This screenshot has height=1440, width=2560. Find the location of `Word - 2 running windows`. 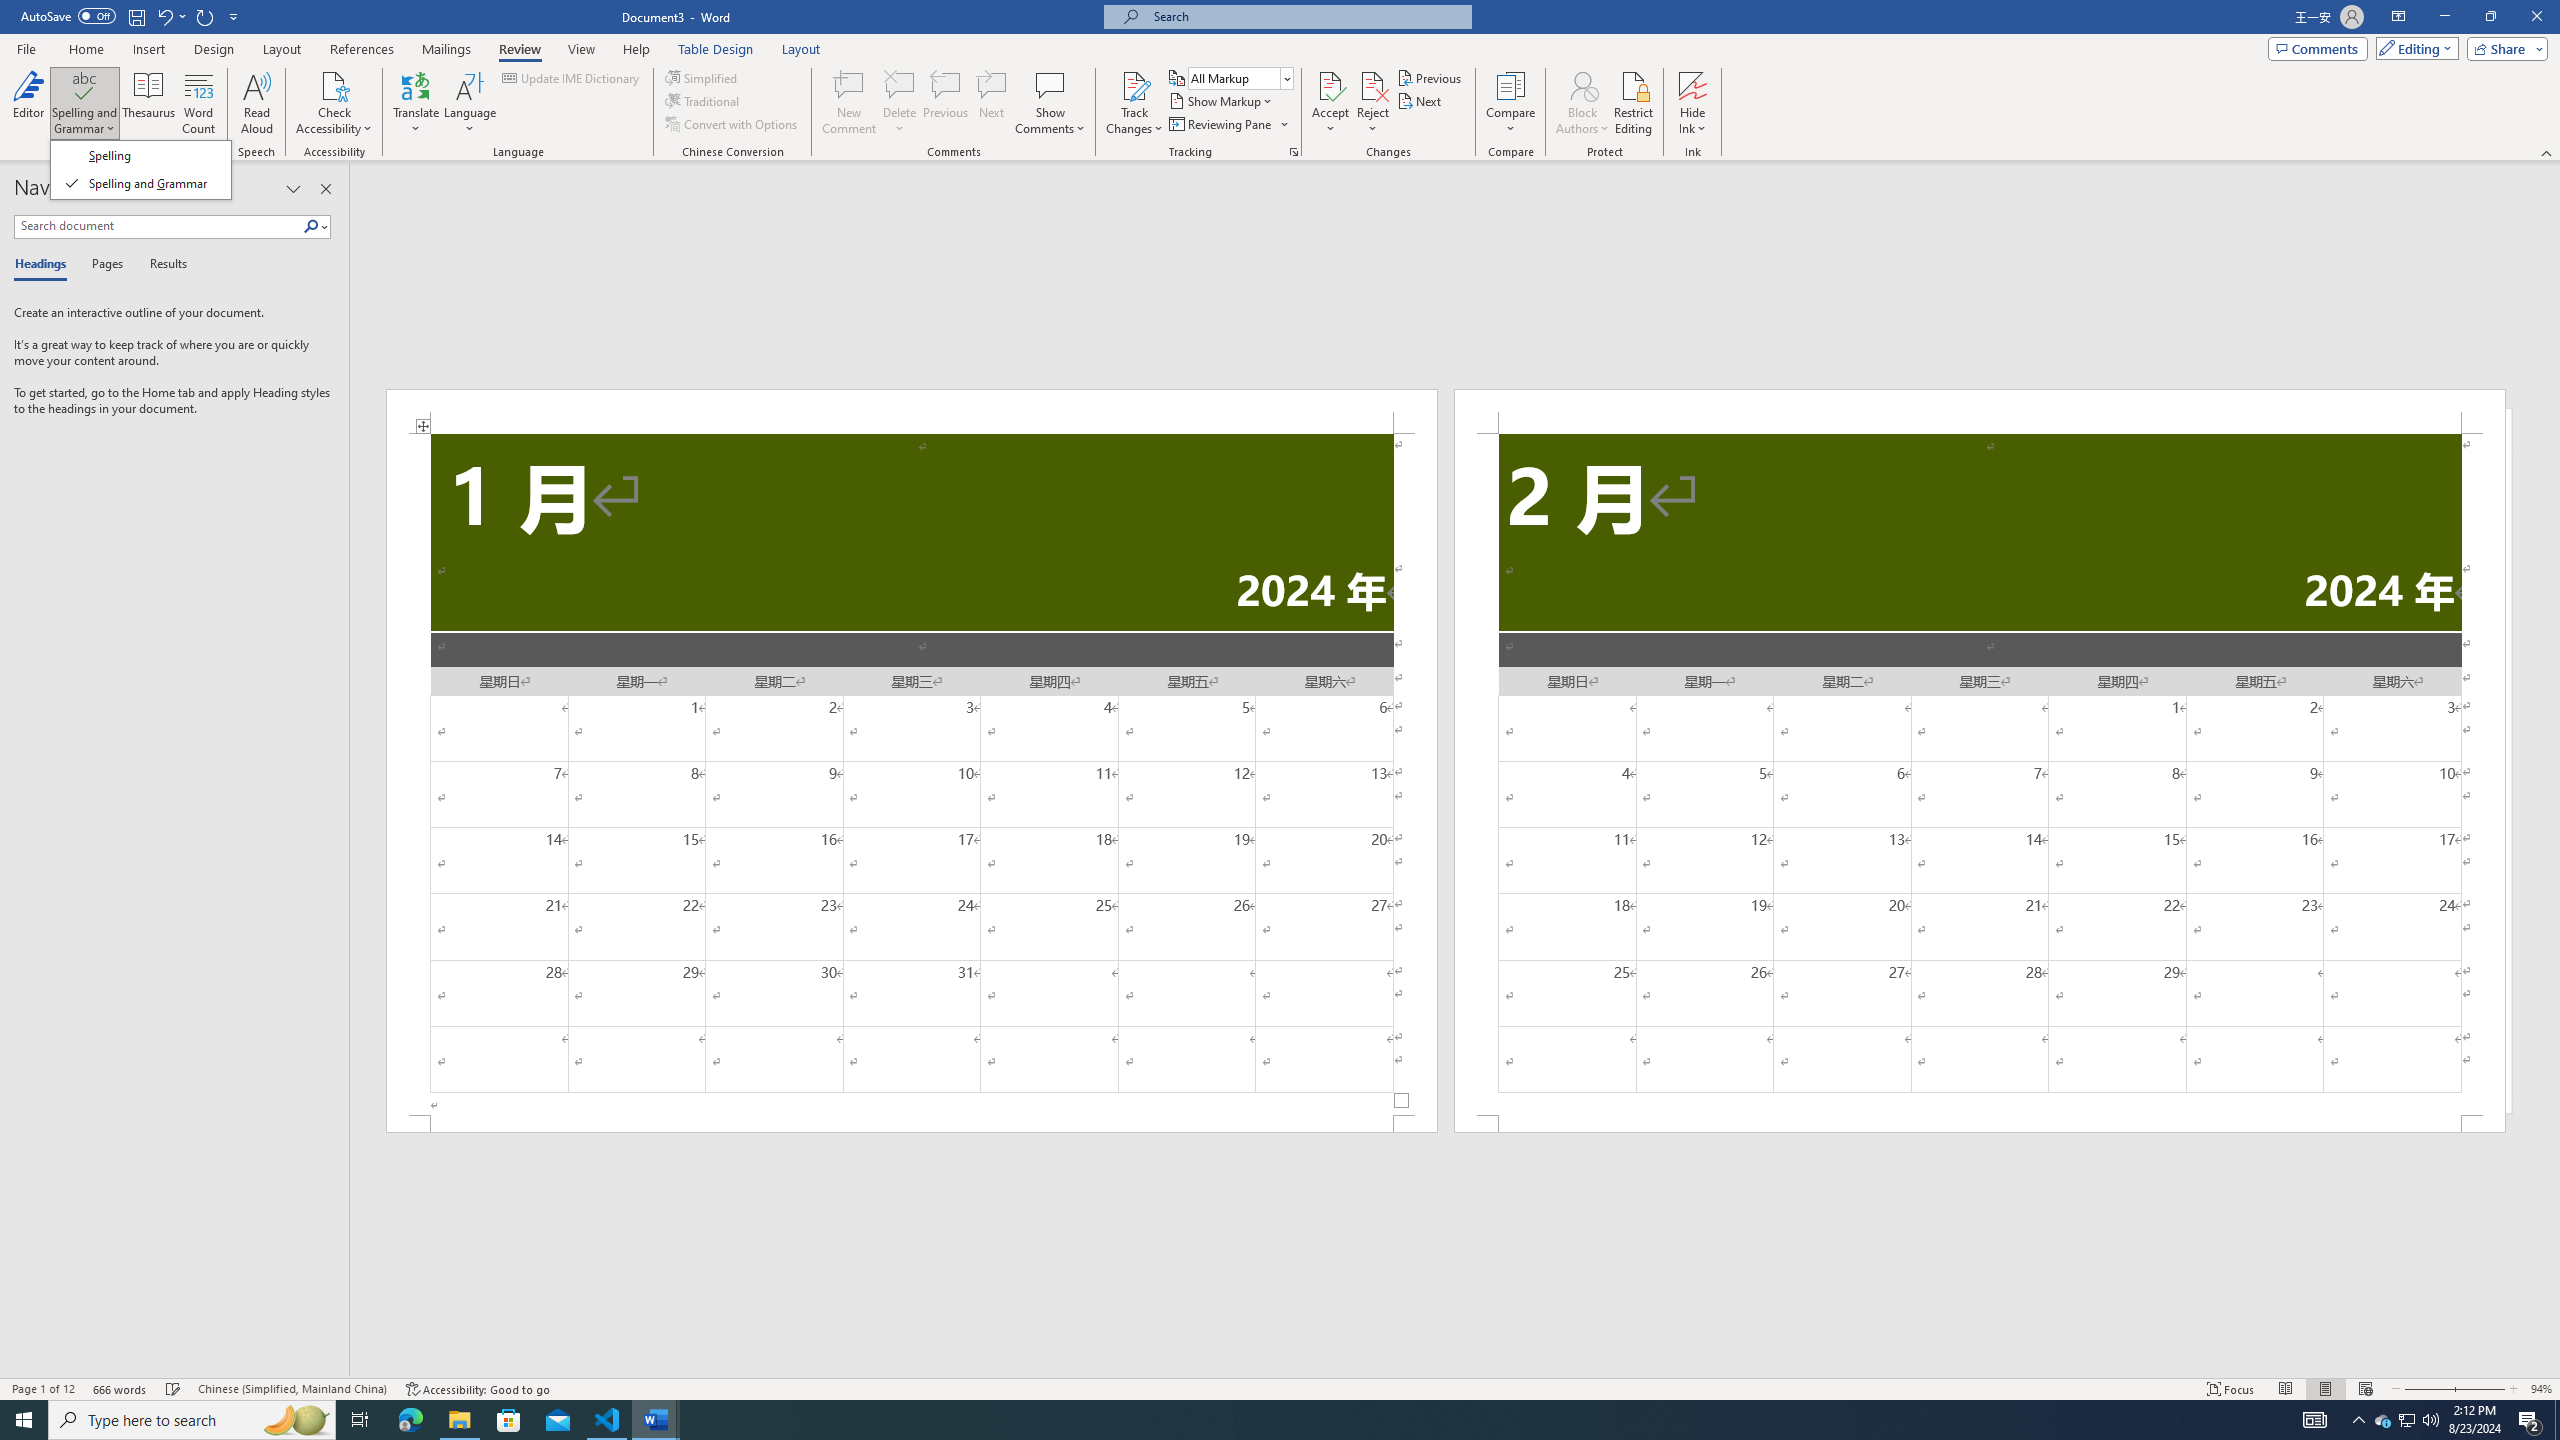

Word - 2 running windows is located at coordinates (656, 1420).